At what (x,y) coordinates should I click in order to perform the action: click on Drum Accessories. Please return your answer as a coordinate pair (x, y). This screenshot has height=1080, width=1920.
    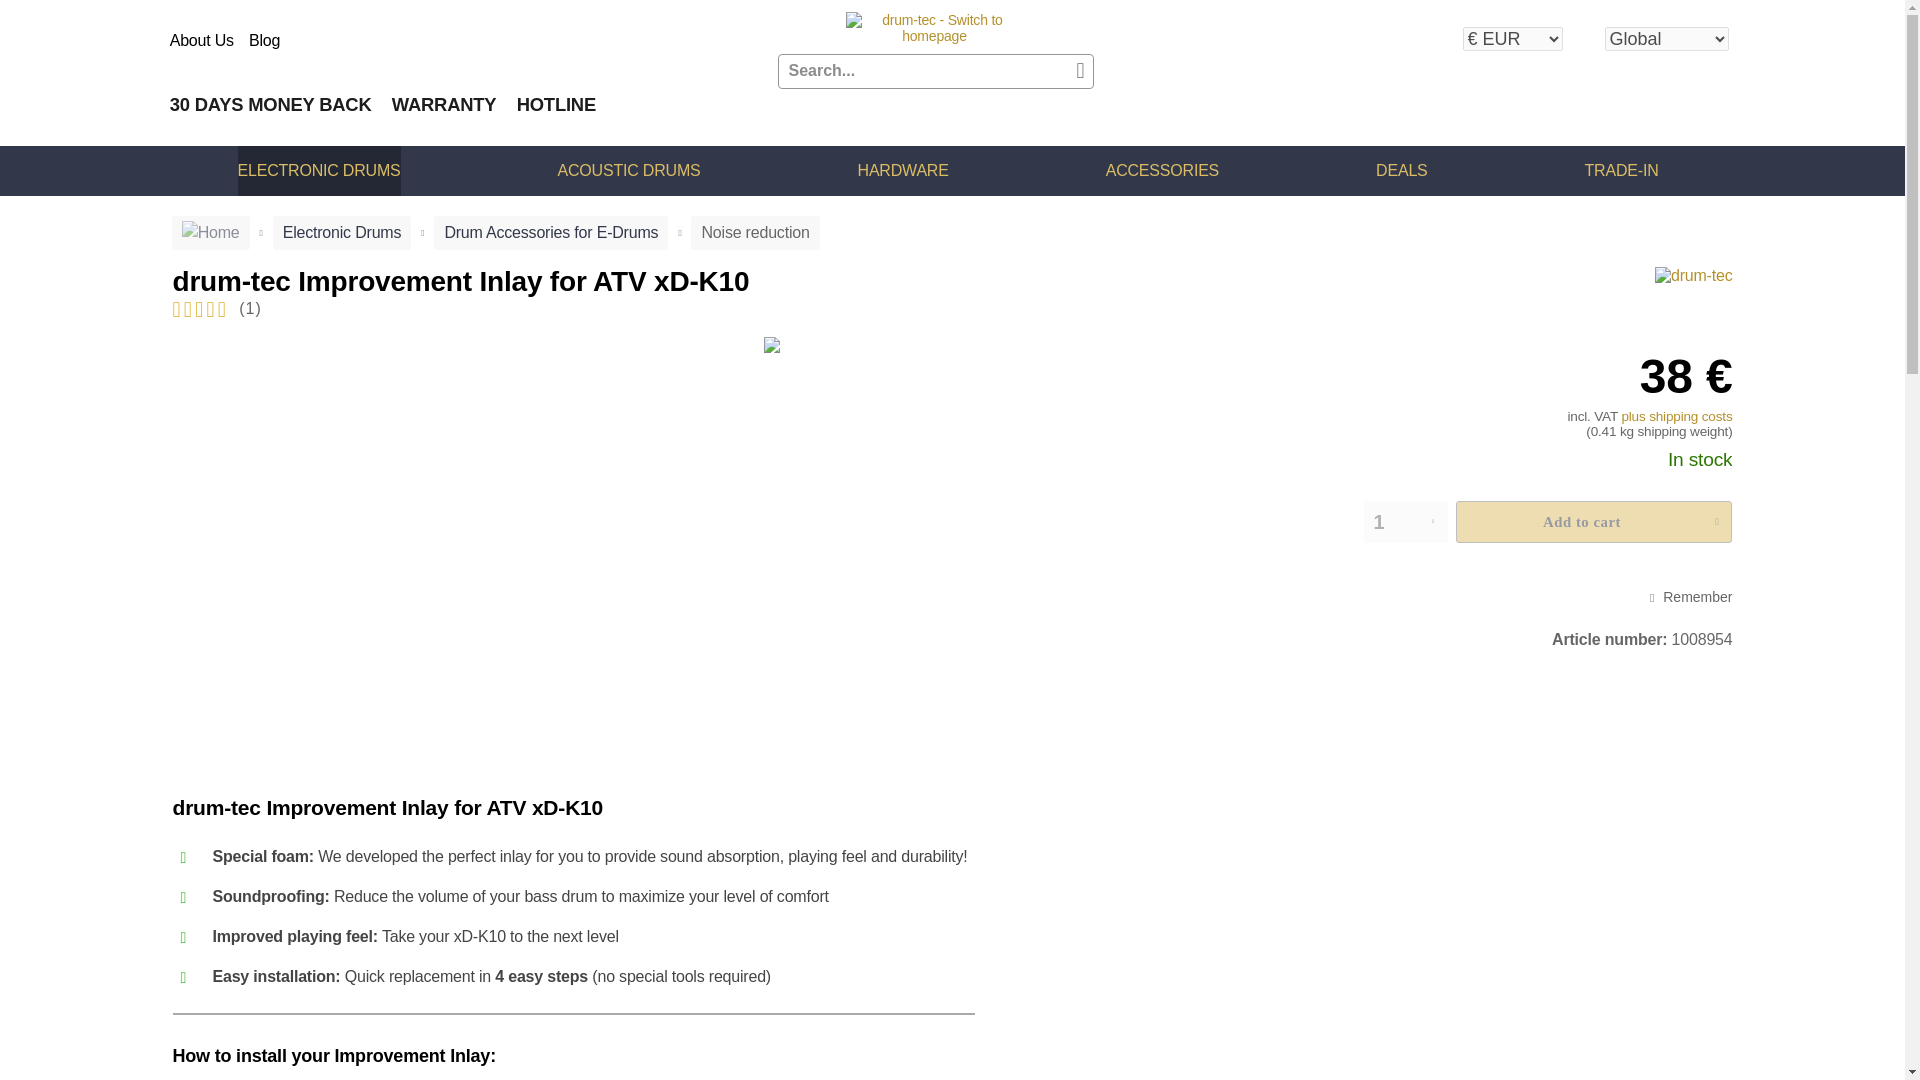
    Looking at the image, I should click on (1162, 170).